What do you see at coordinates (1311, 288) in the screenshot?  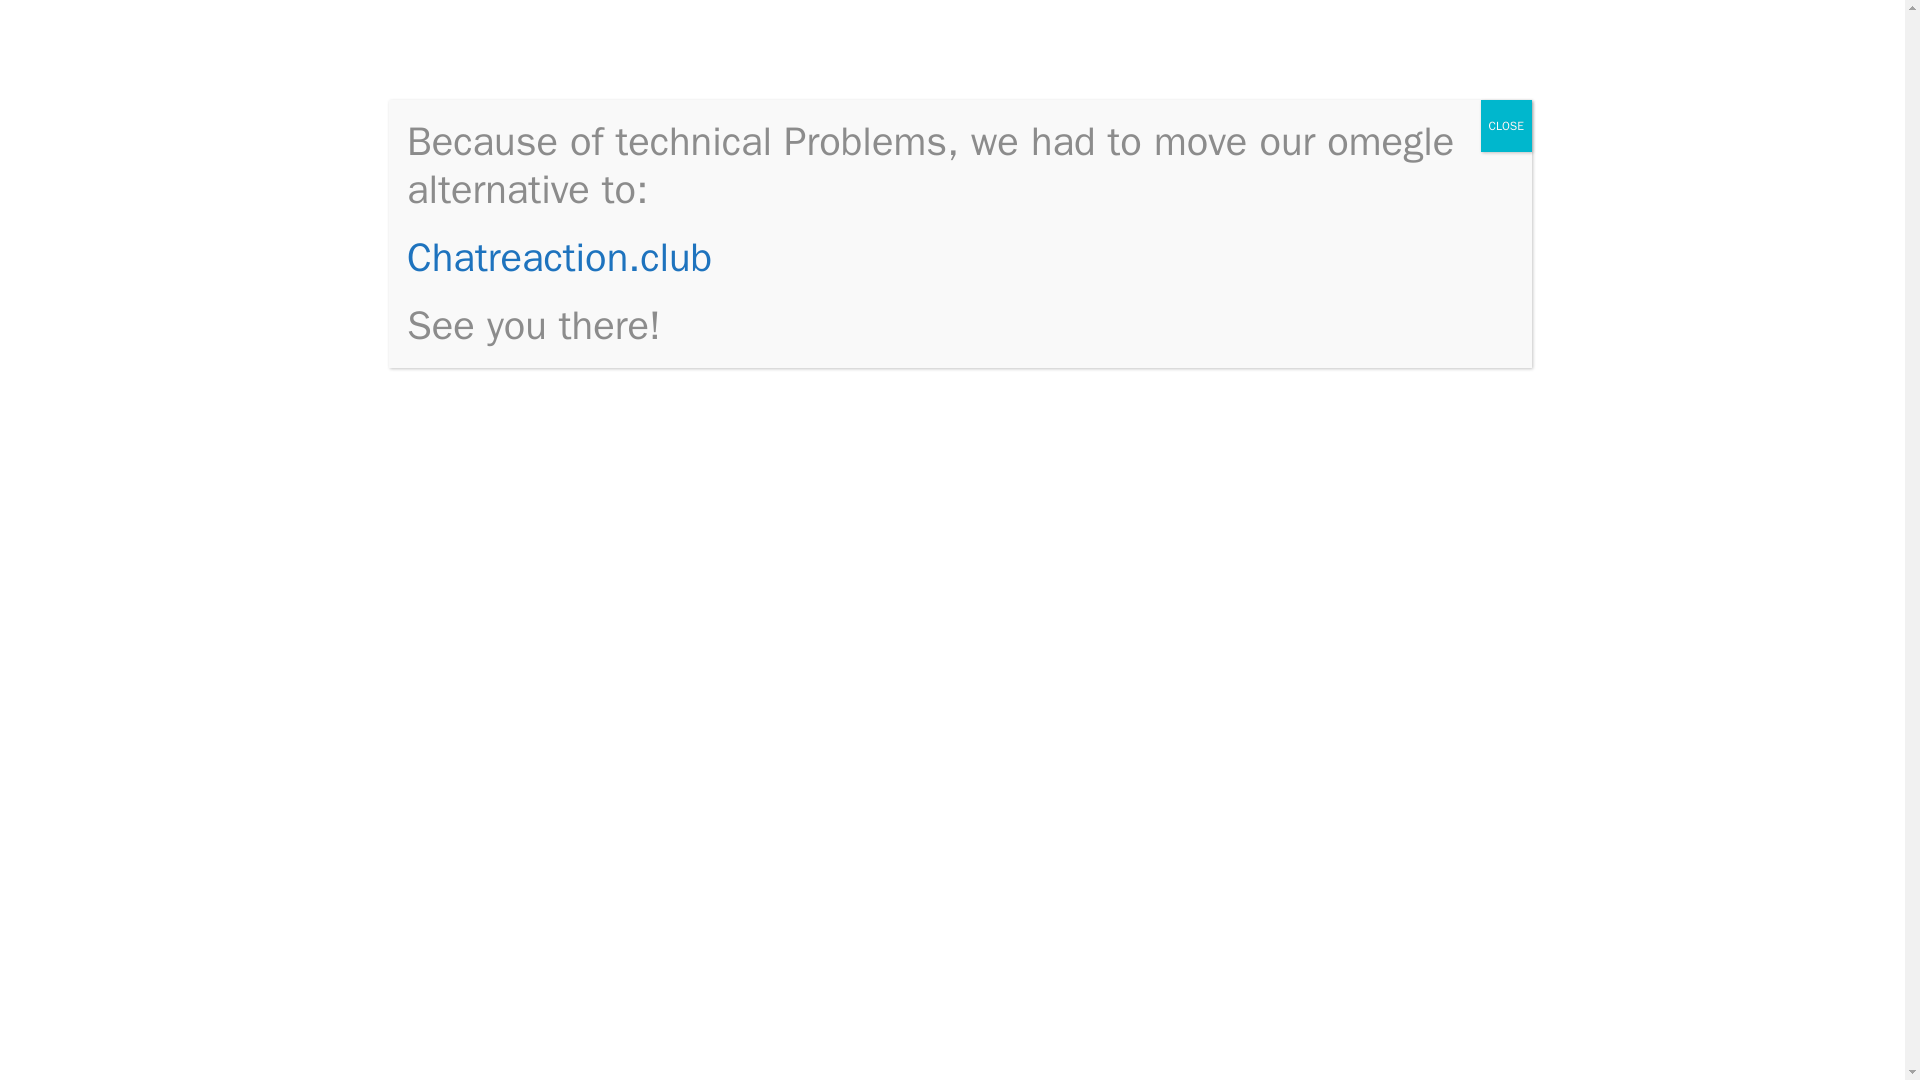 I see `Omegle sec` at bounding box center [1311, 288].